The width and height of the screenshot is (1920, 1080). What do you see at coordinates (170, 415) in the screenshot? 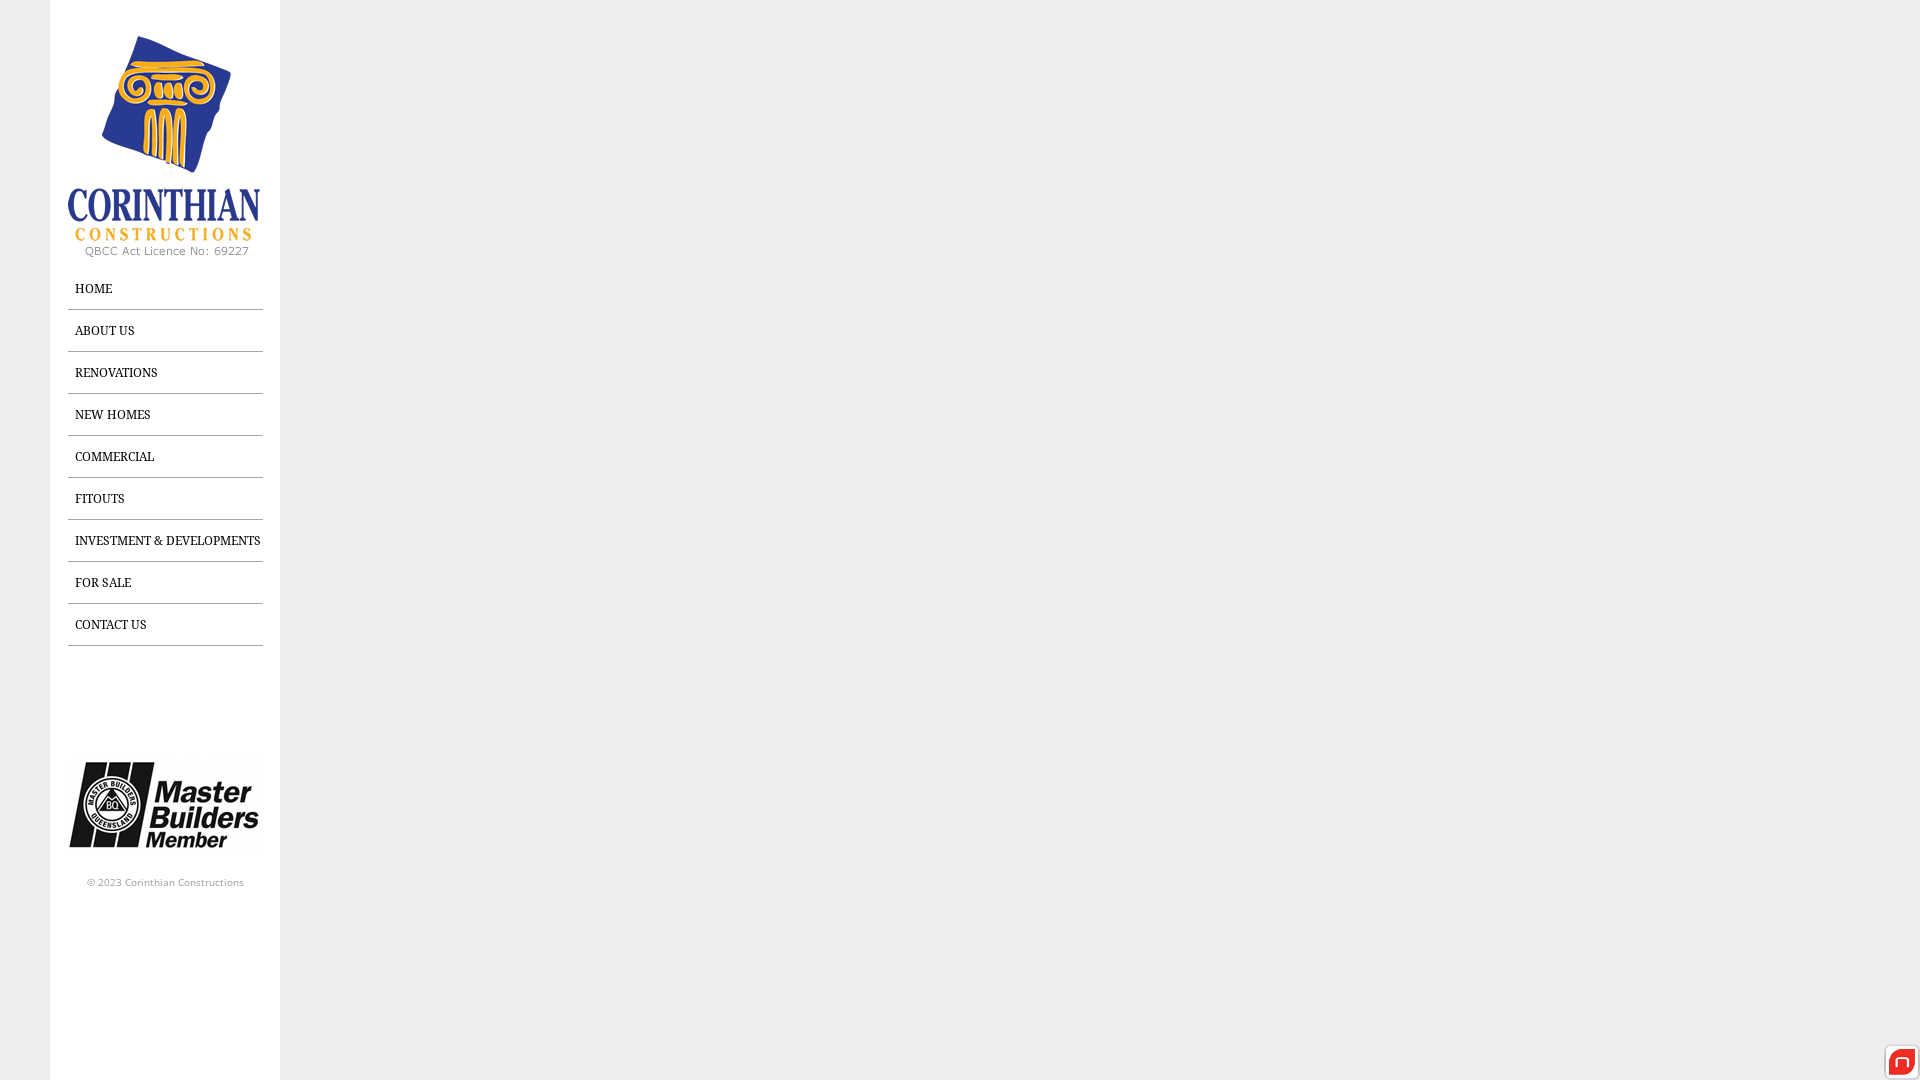
I see `NEW HOMES` at bounding box center [170, 415].